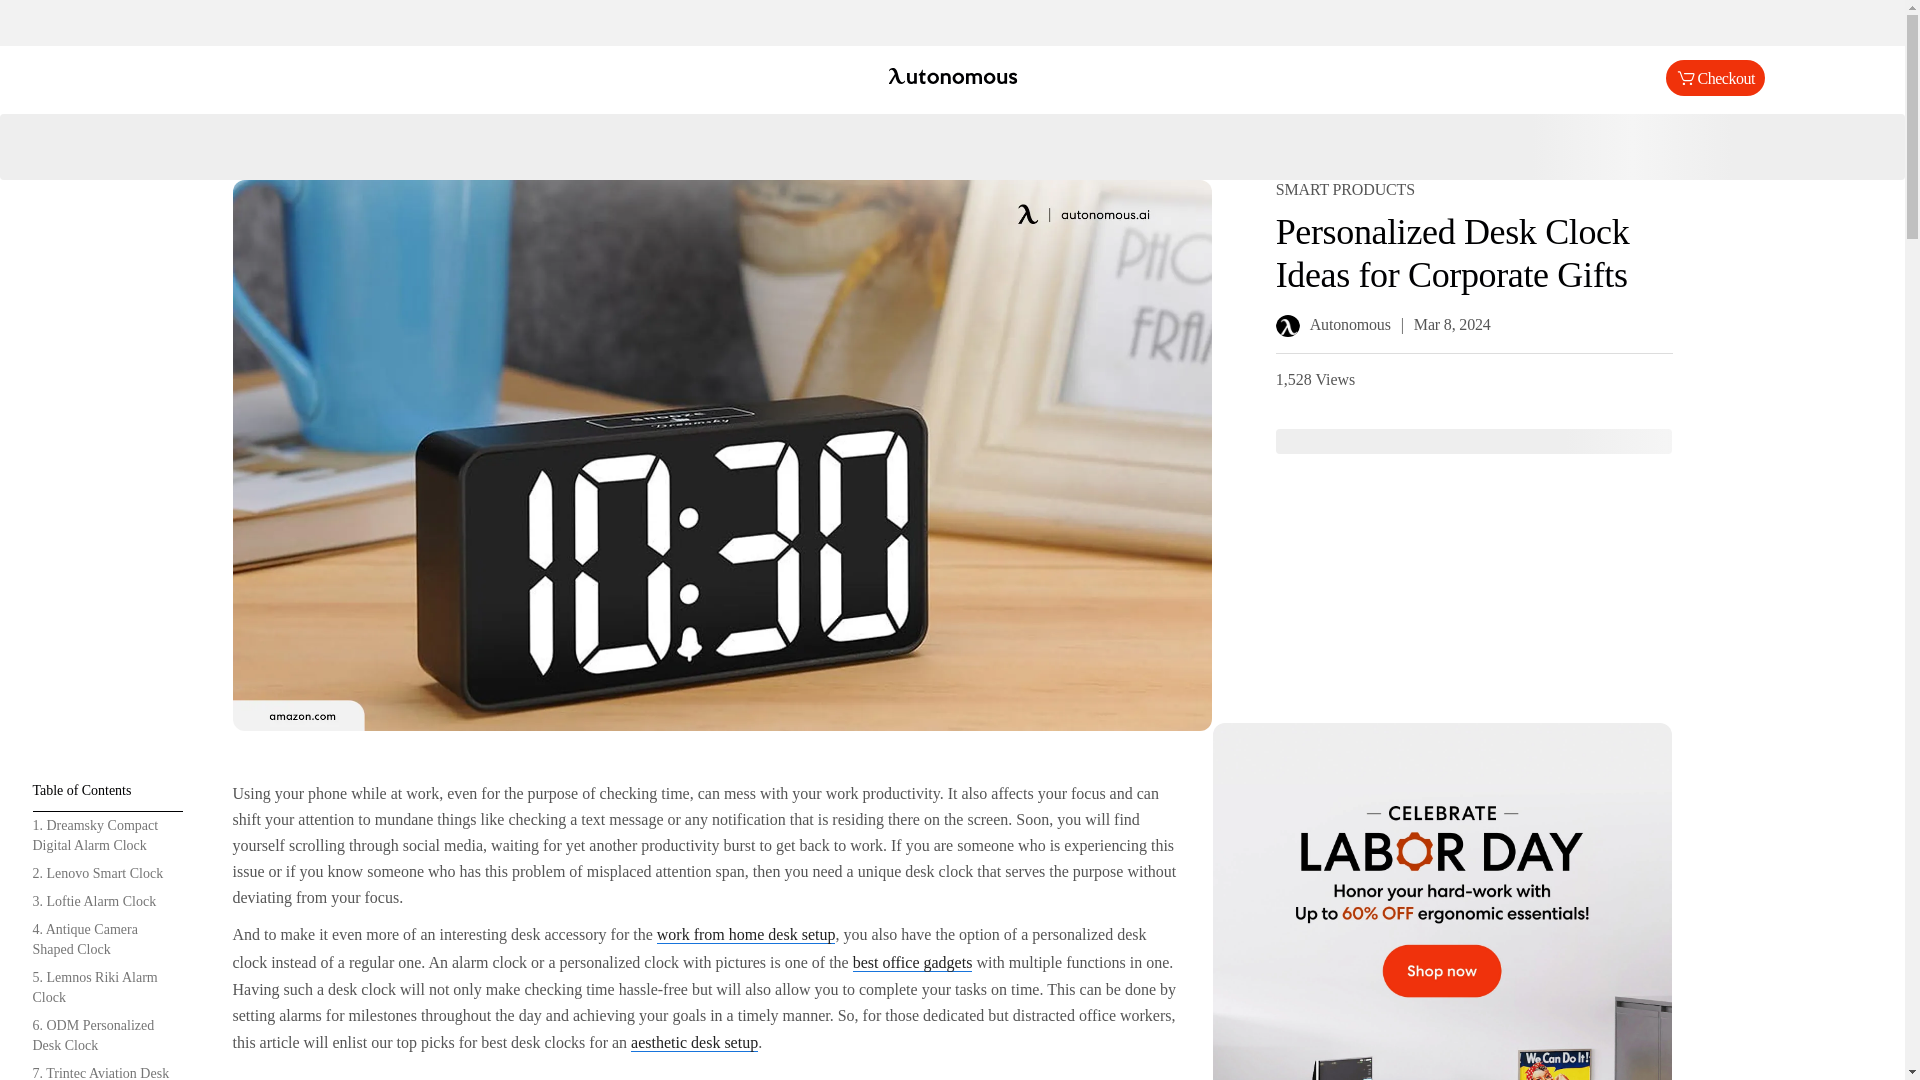  I want to click on 7. Trintec Aviation Desk Top Travel Alarm, so click(107, 1070).